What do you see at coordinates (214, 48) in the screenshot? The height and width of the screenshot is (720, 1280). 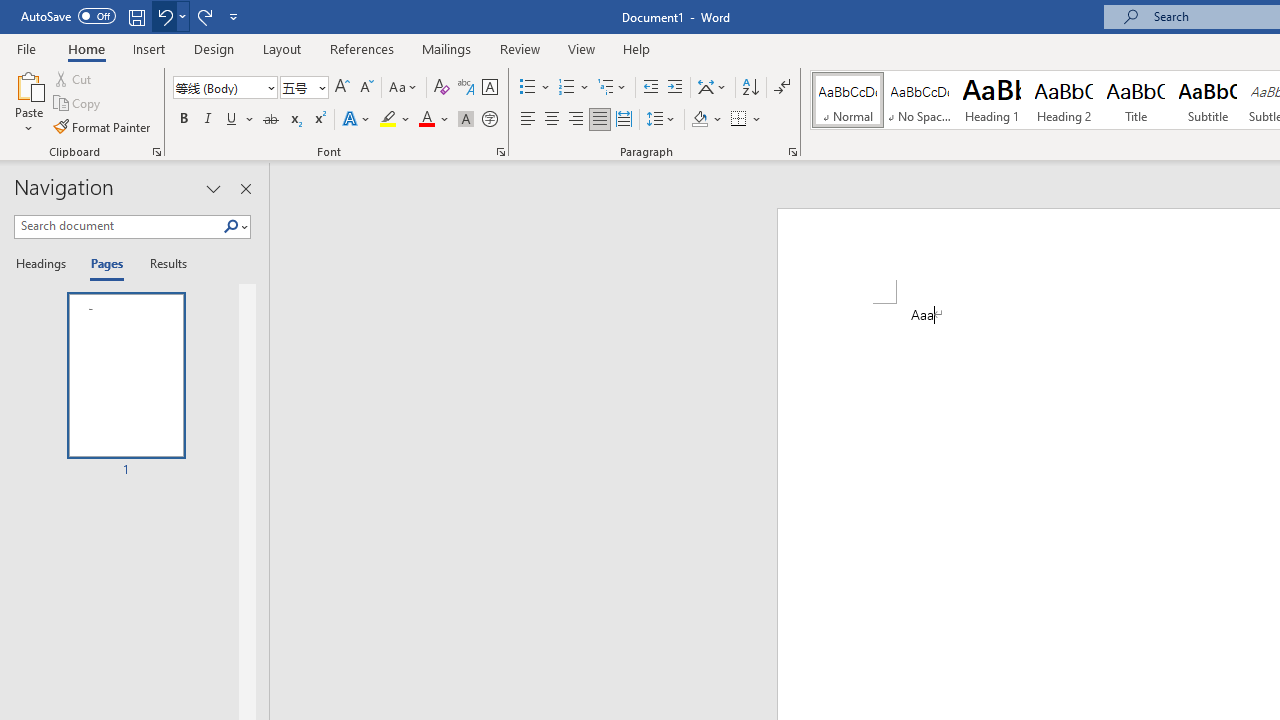 I see `Design` at bounding box center [214, 48].